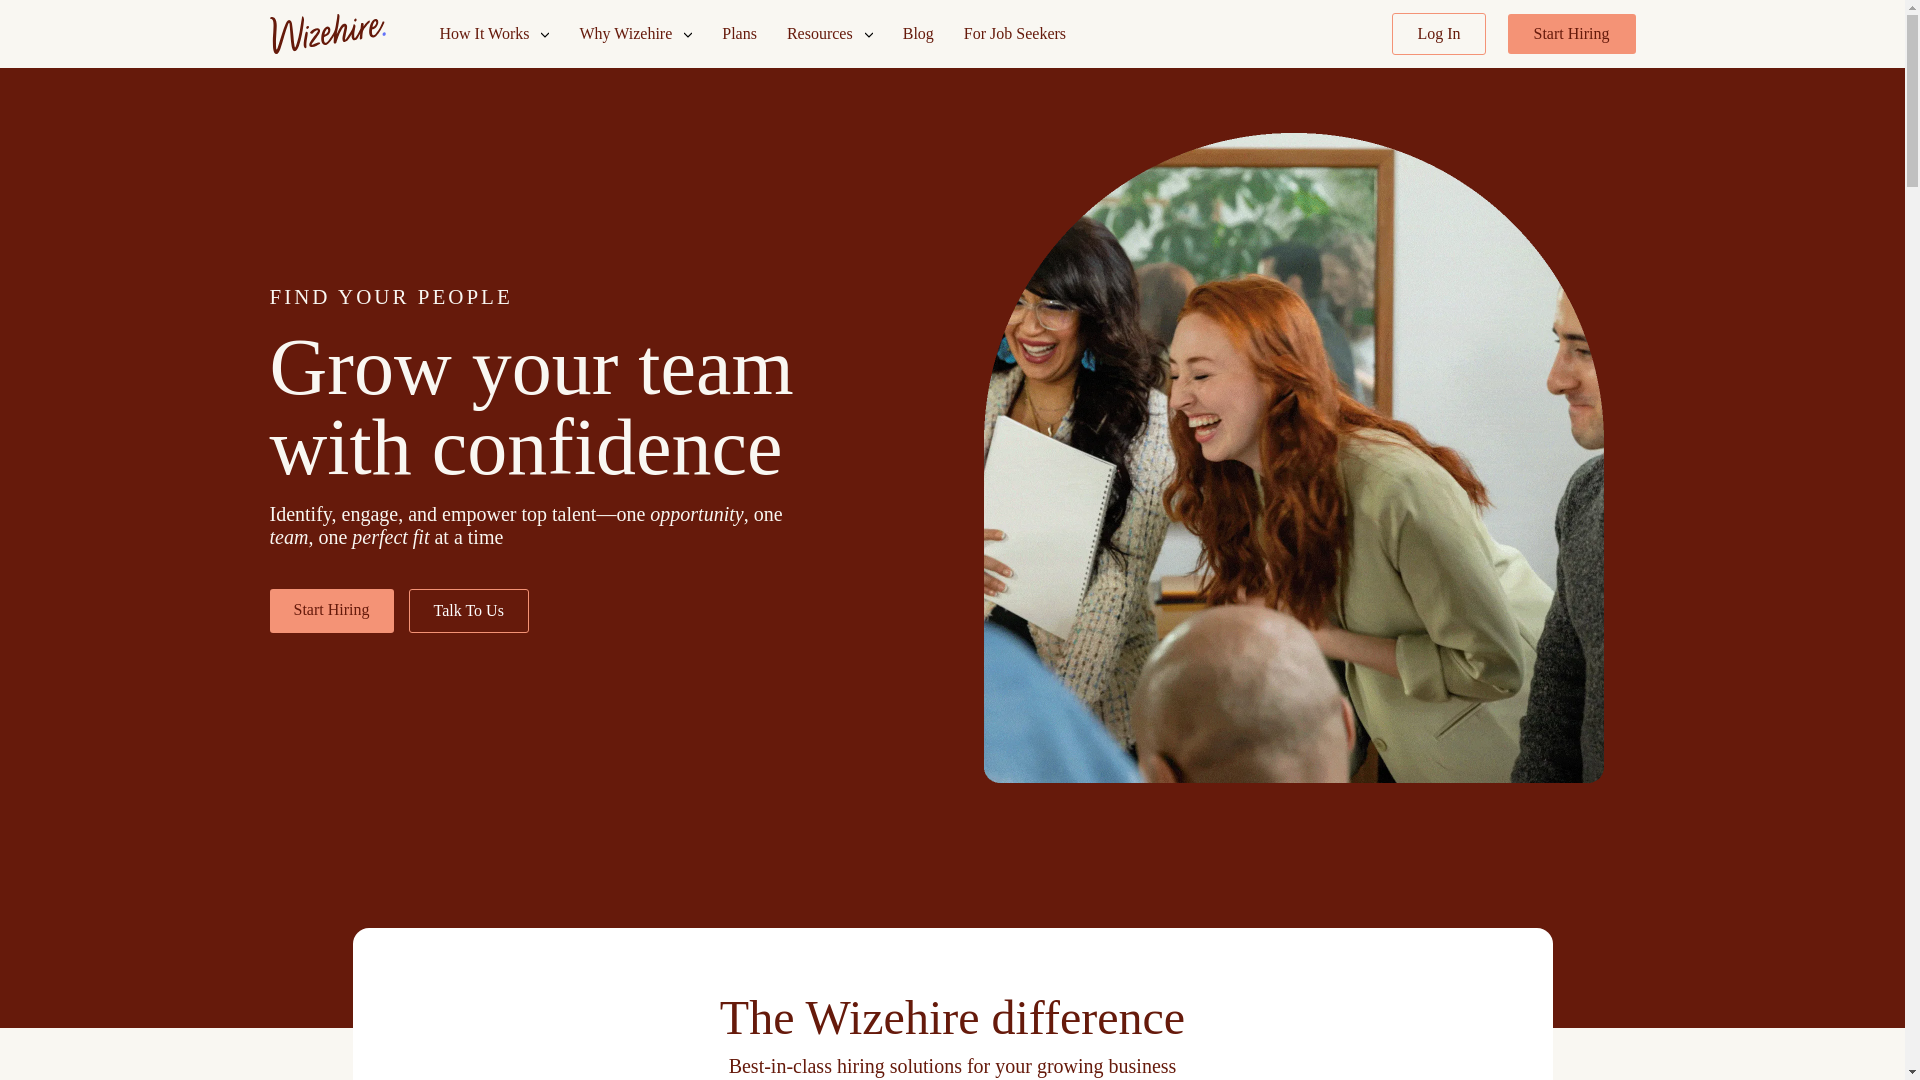 Image resolution: width=1920 pixels, height=1080 pixels. I want to click on How It Works, so click(494, 34).